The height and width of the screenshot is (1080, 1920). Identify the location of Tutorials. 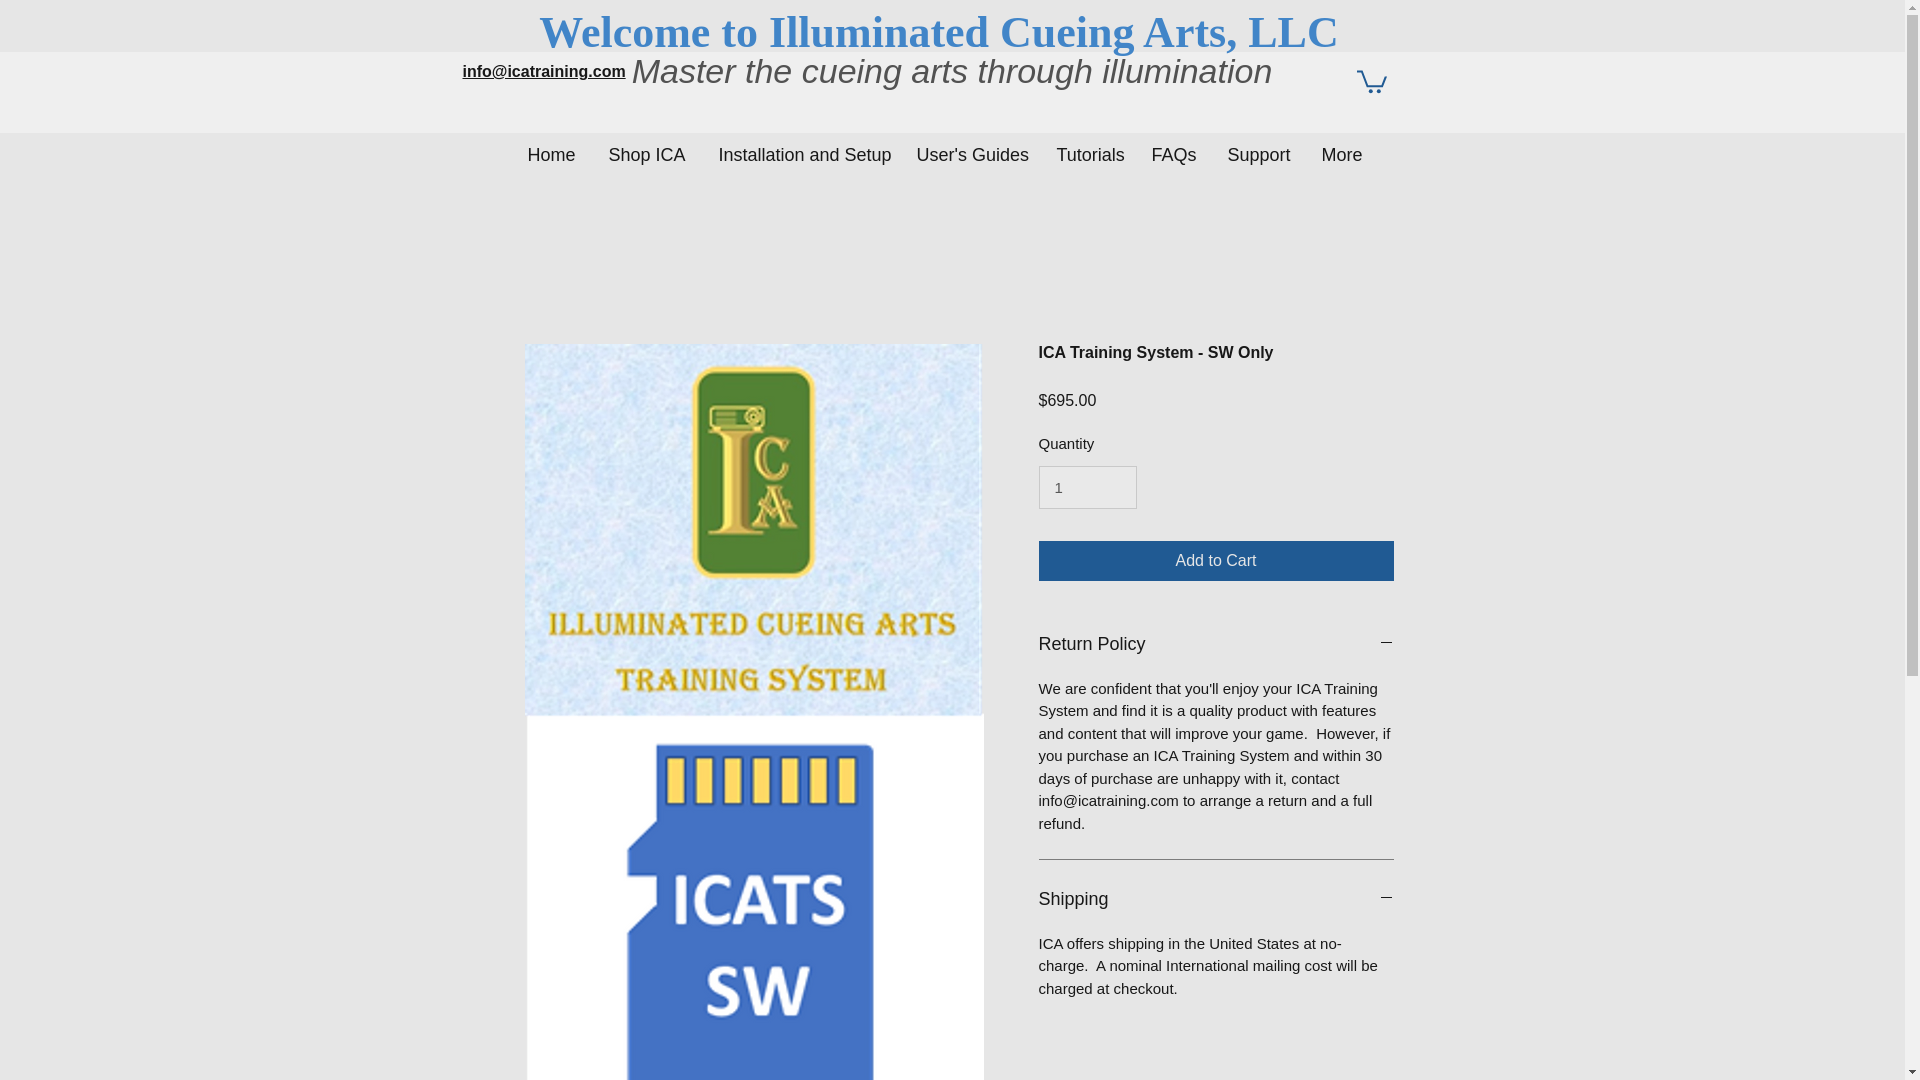
(1085, 146).